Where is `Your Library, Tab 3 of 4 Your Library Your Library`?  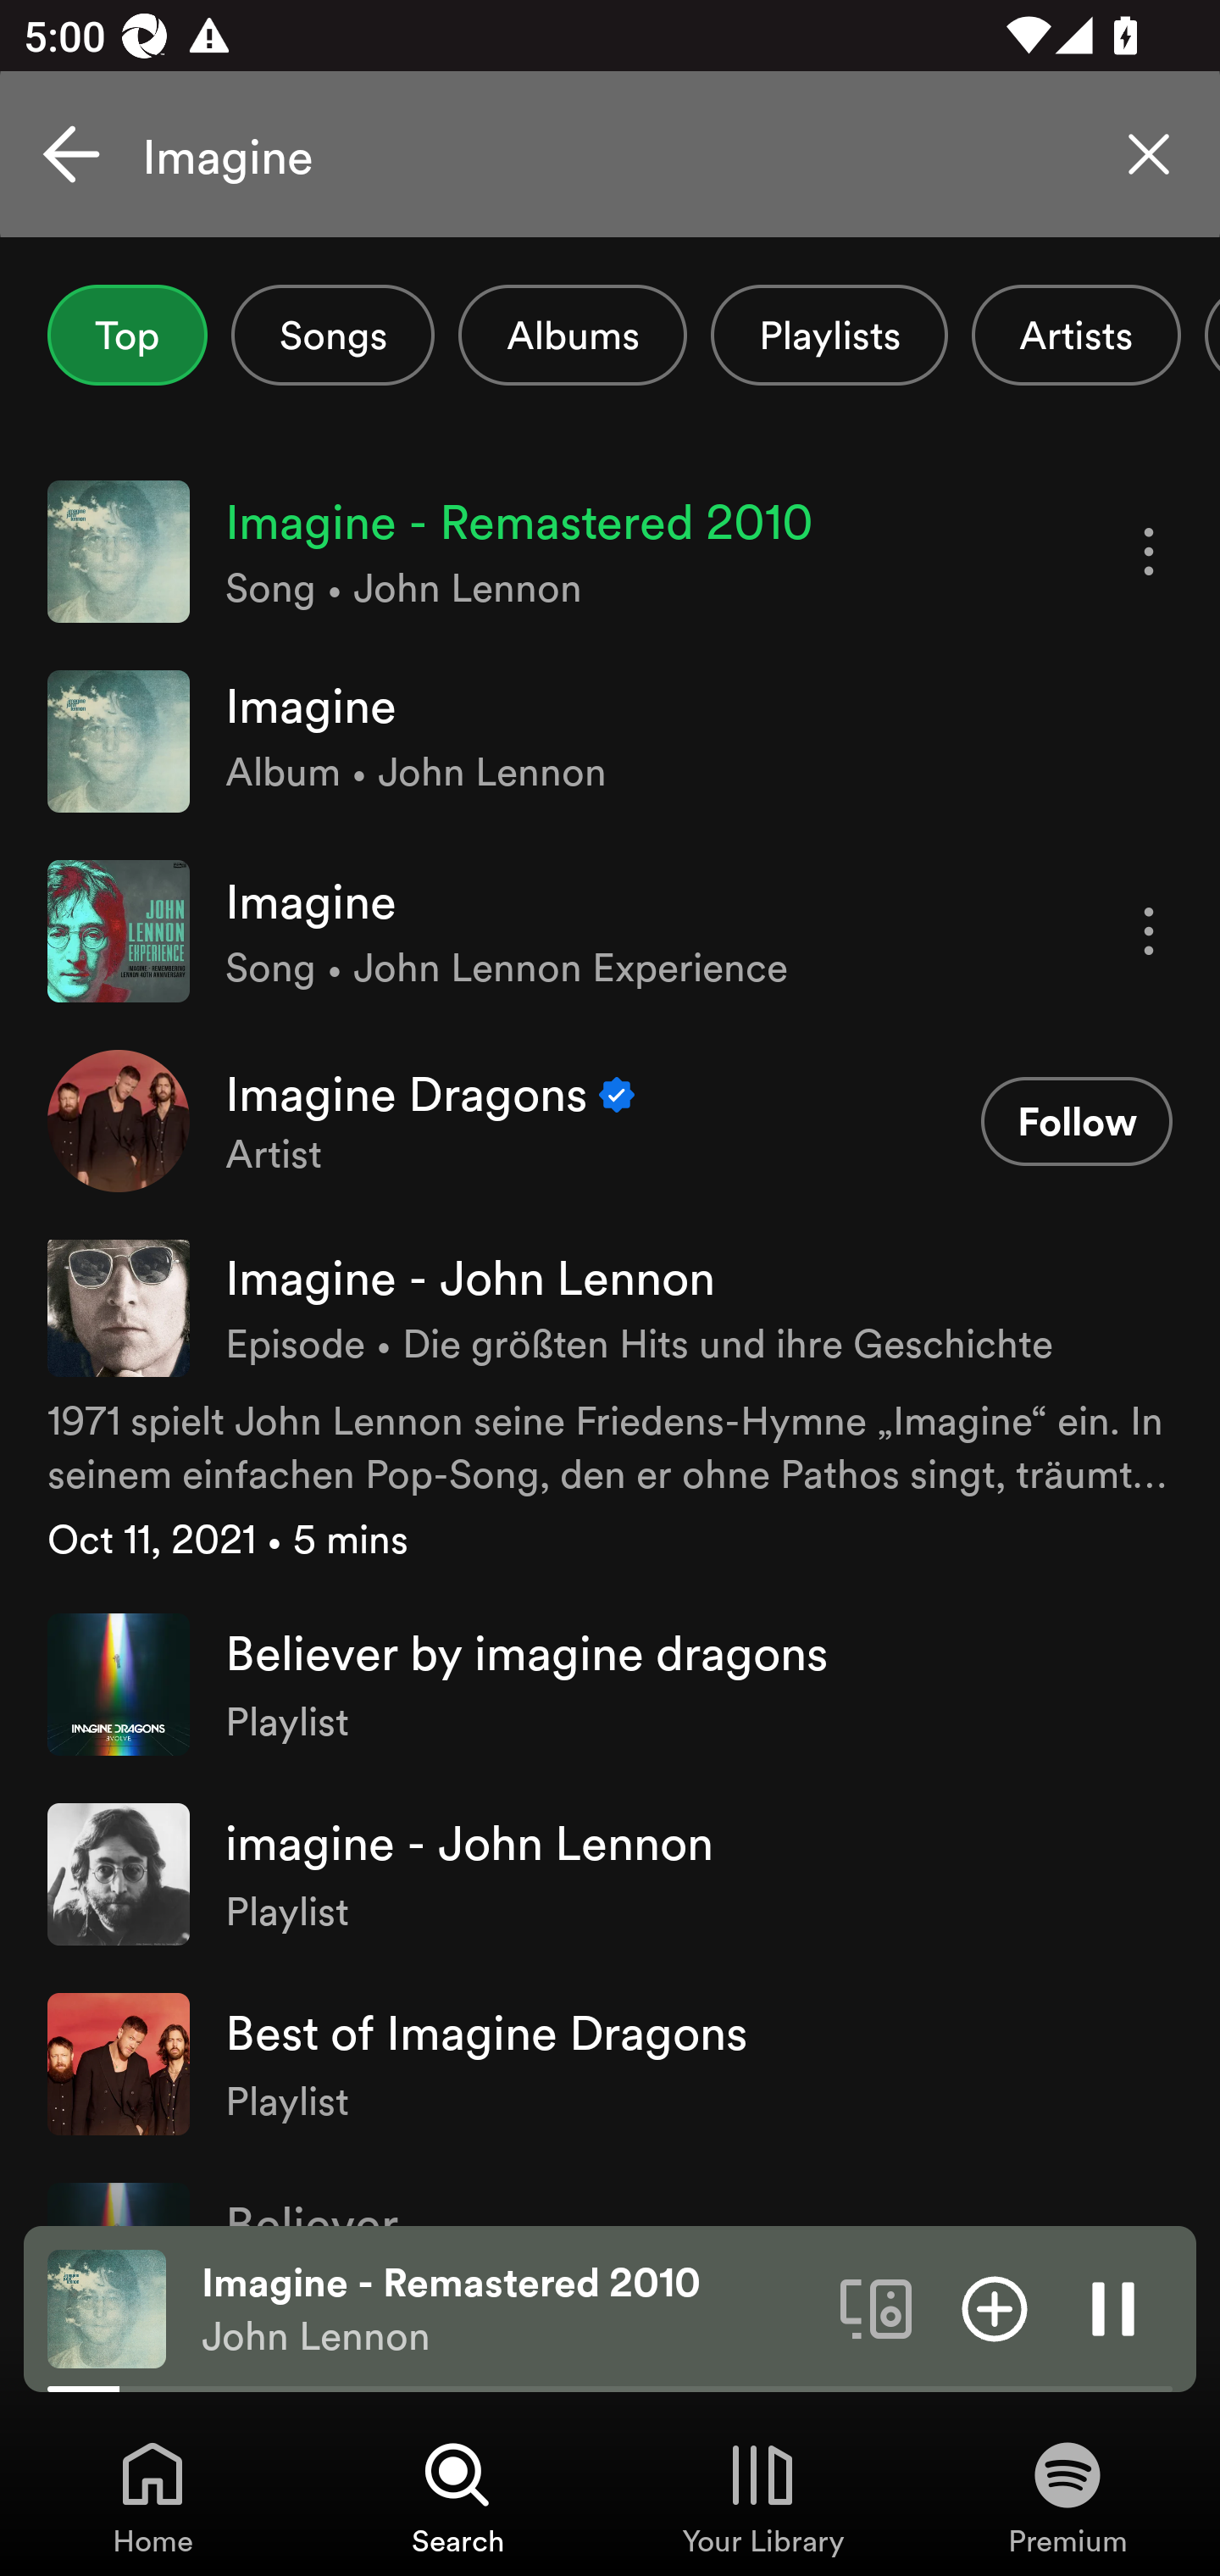
Your Library, Tab 3 of 4 Your Library Your Library is located at coordinates (762, 2496).